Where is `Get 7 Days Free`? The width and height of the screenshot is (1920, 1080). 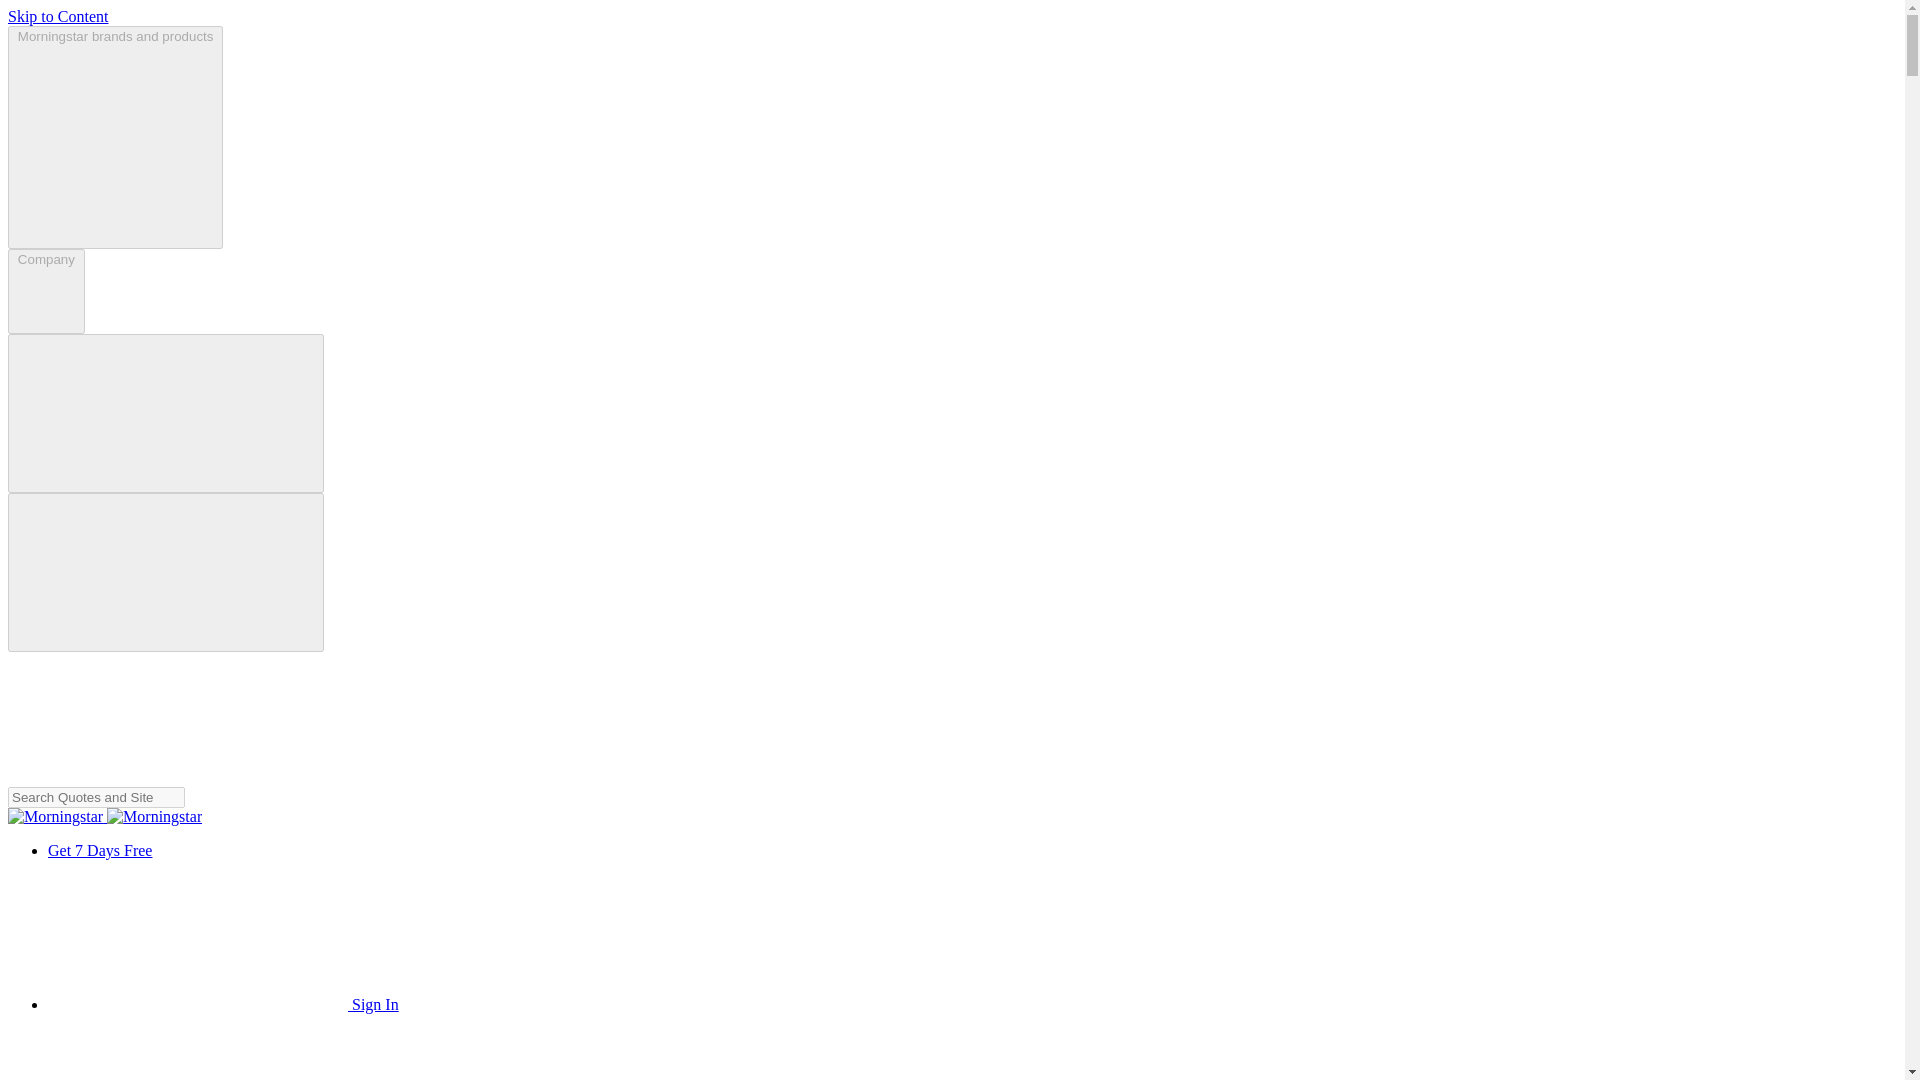
Get 7 Days Free is located at coordinates (100, 850).